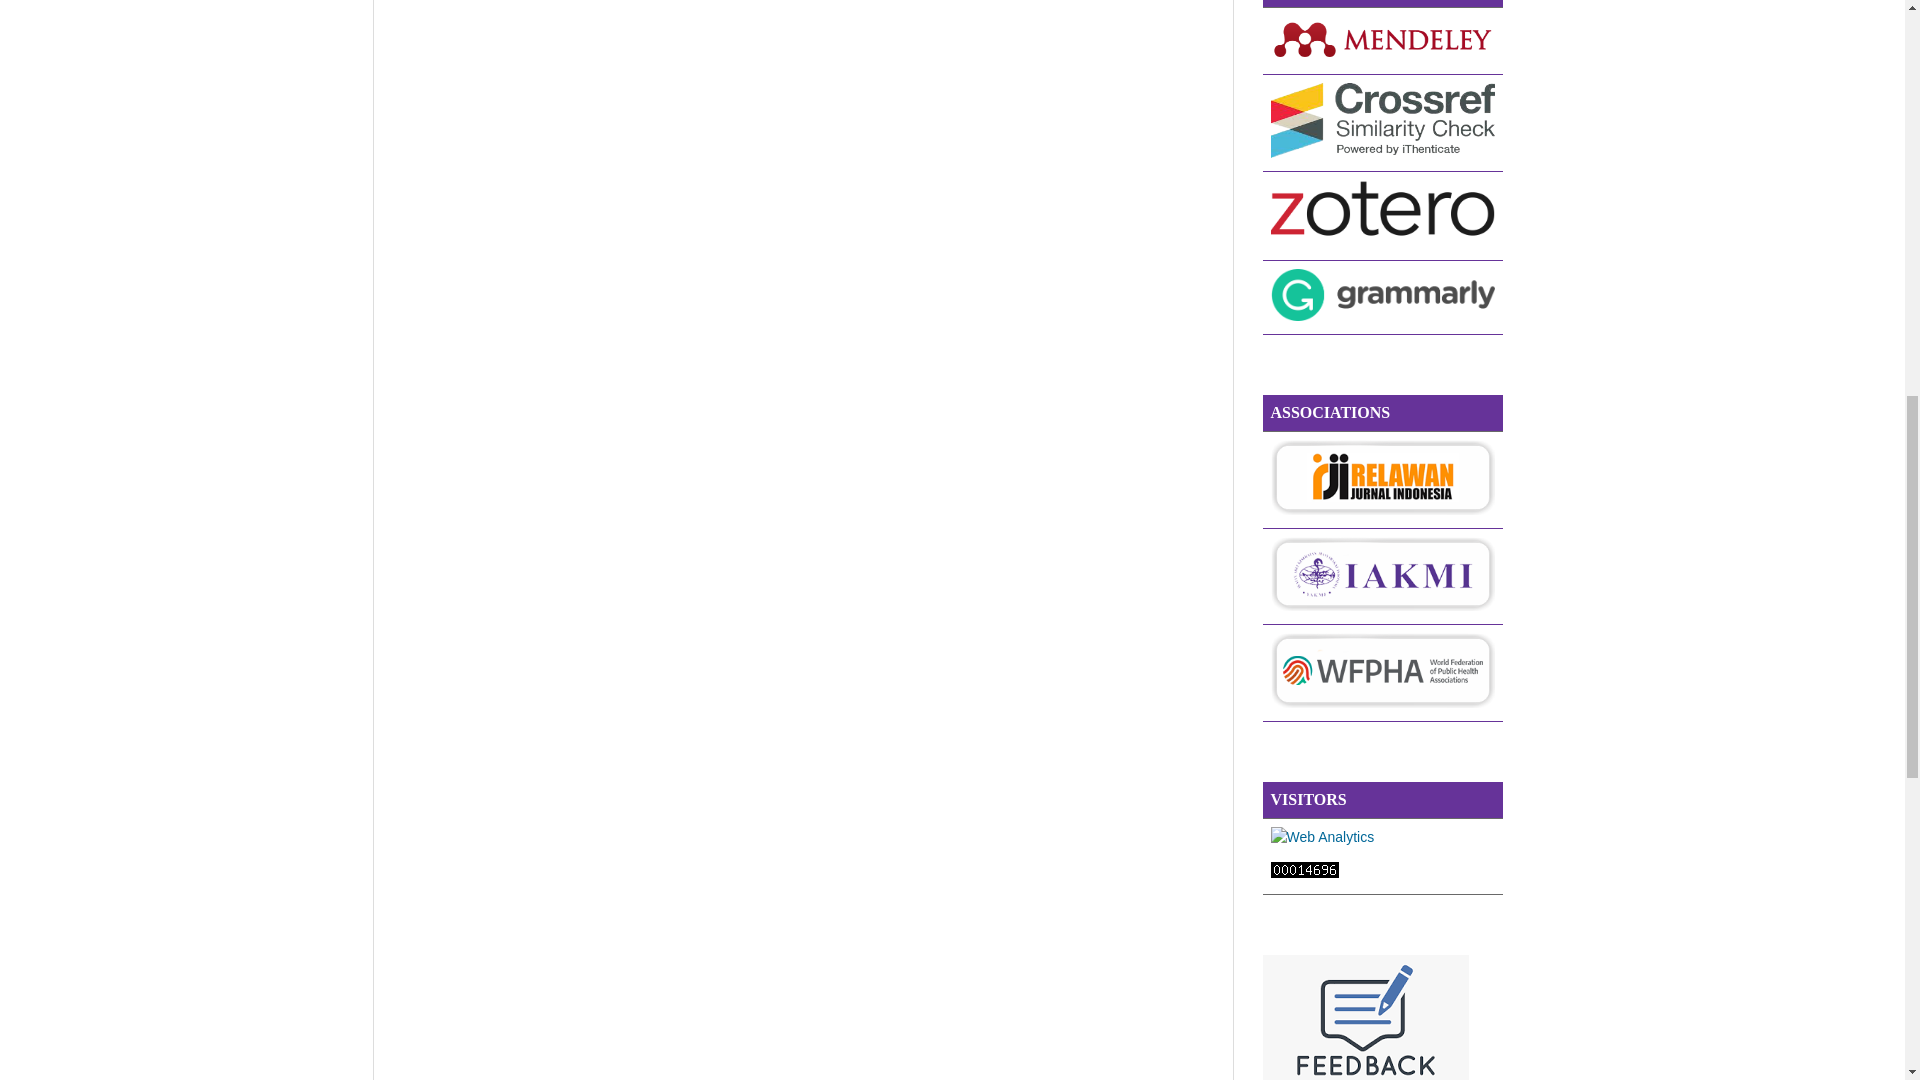  What do you see at coordinates (1364, 1076) in the screenshot?
I see `JPHE feedback` at bounding box center [1364, 1076].